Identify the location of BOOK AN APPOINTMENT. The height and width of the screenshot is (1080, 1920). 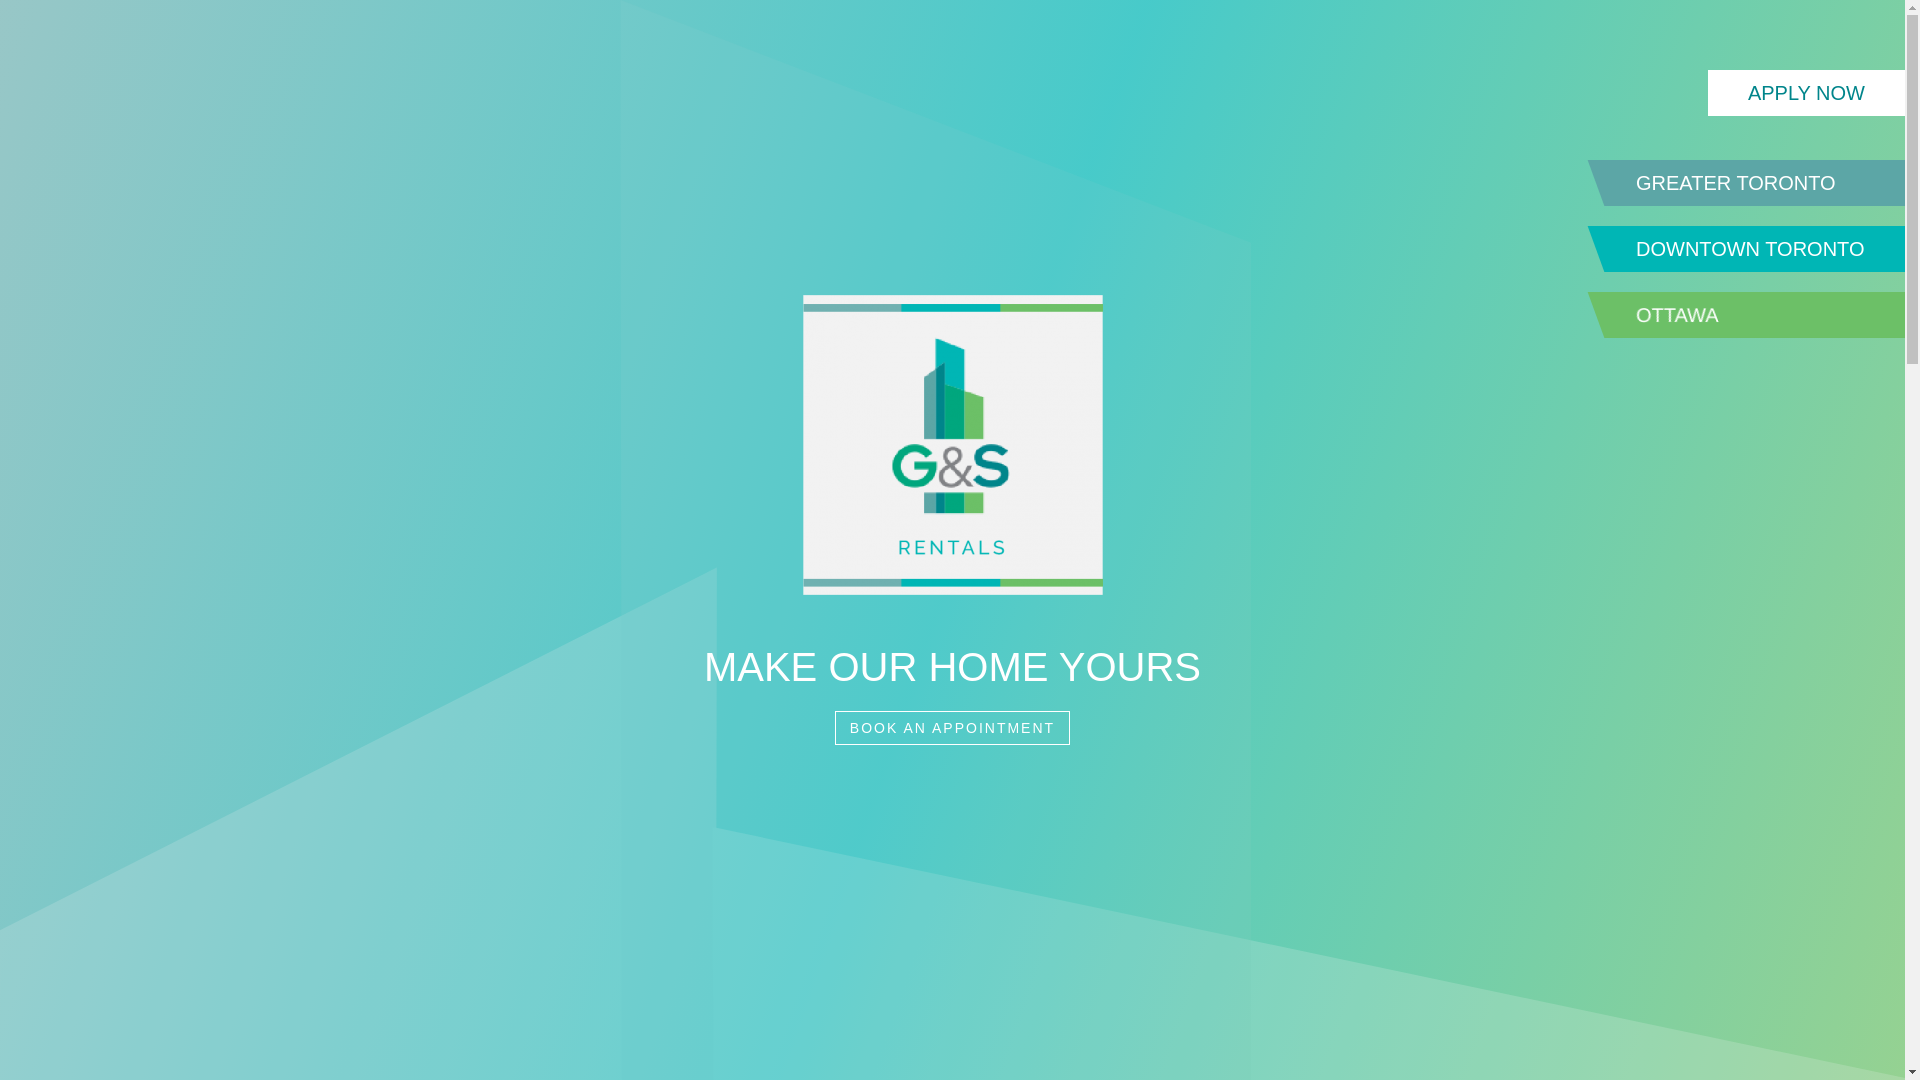
(952, 728).